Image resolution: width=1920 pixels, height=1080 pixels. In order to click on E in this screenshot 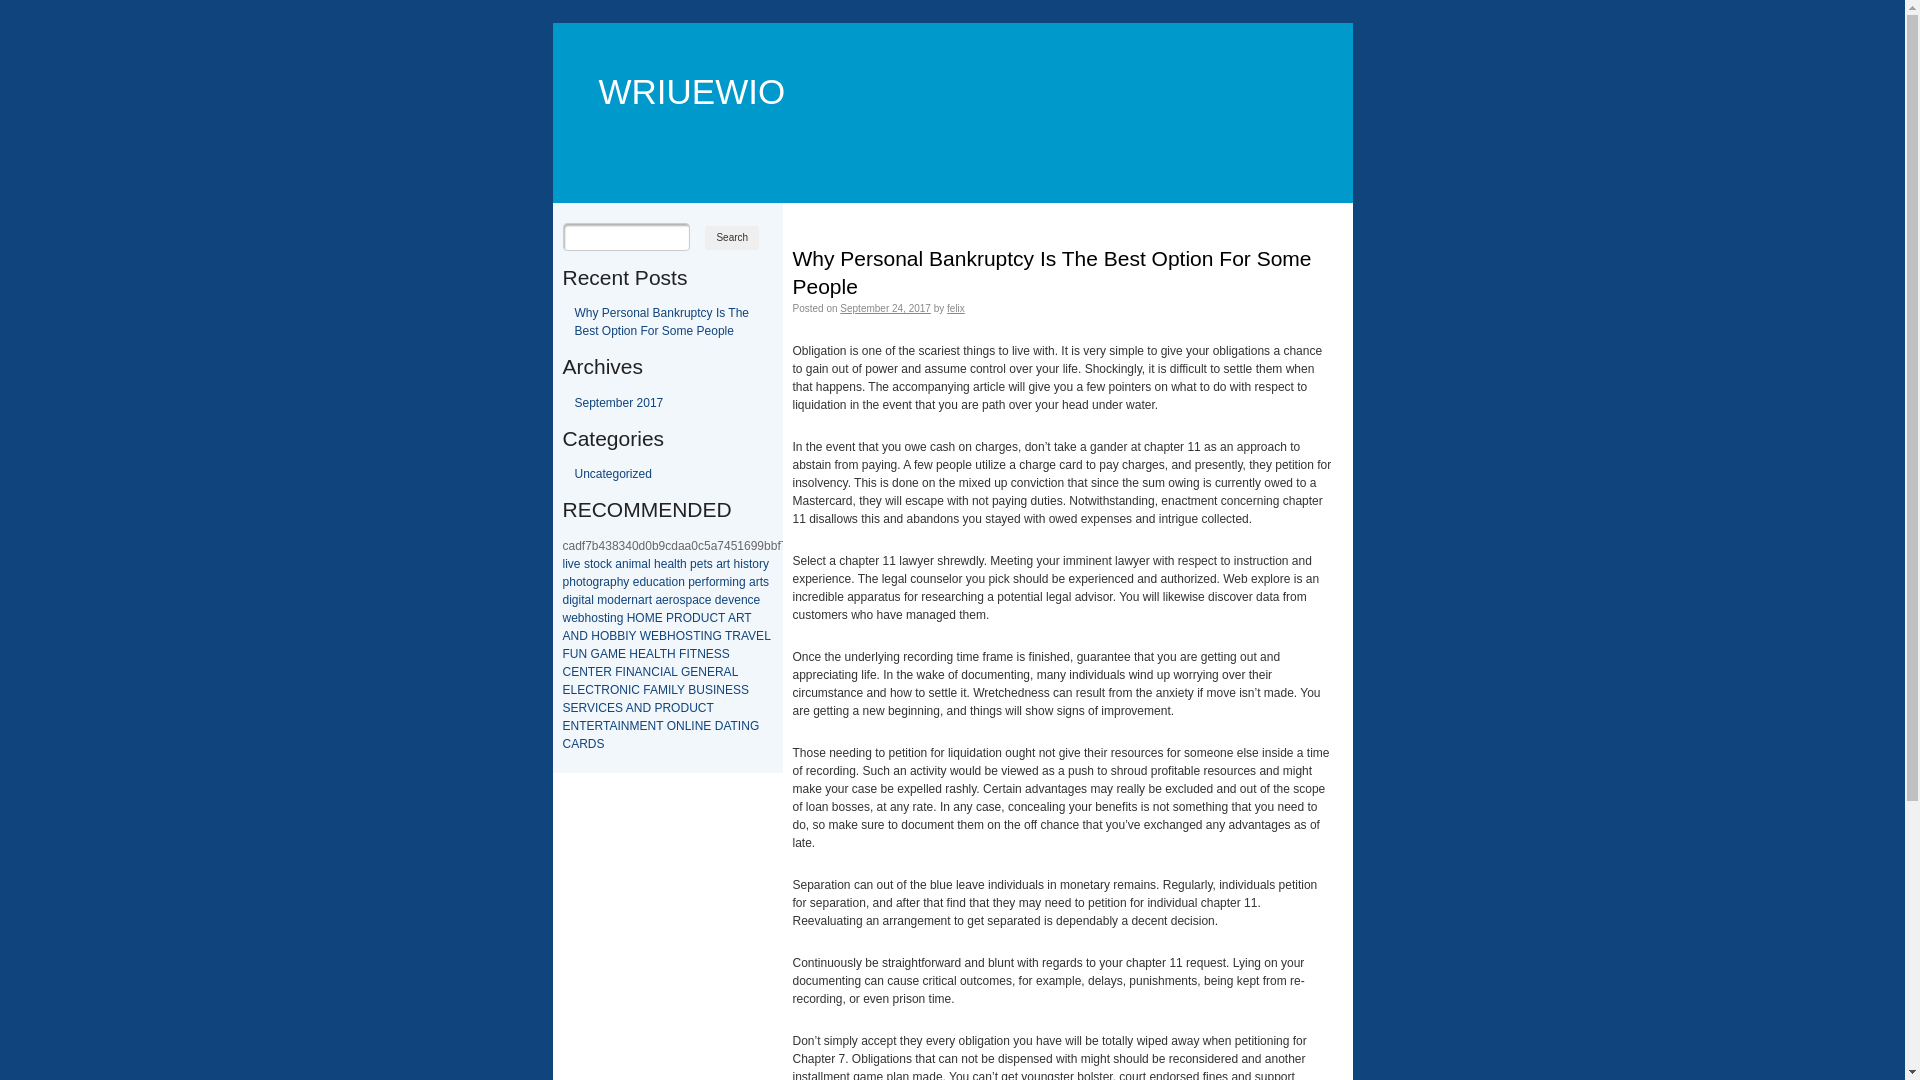, I will do `click(643, 726)`.